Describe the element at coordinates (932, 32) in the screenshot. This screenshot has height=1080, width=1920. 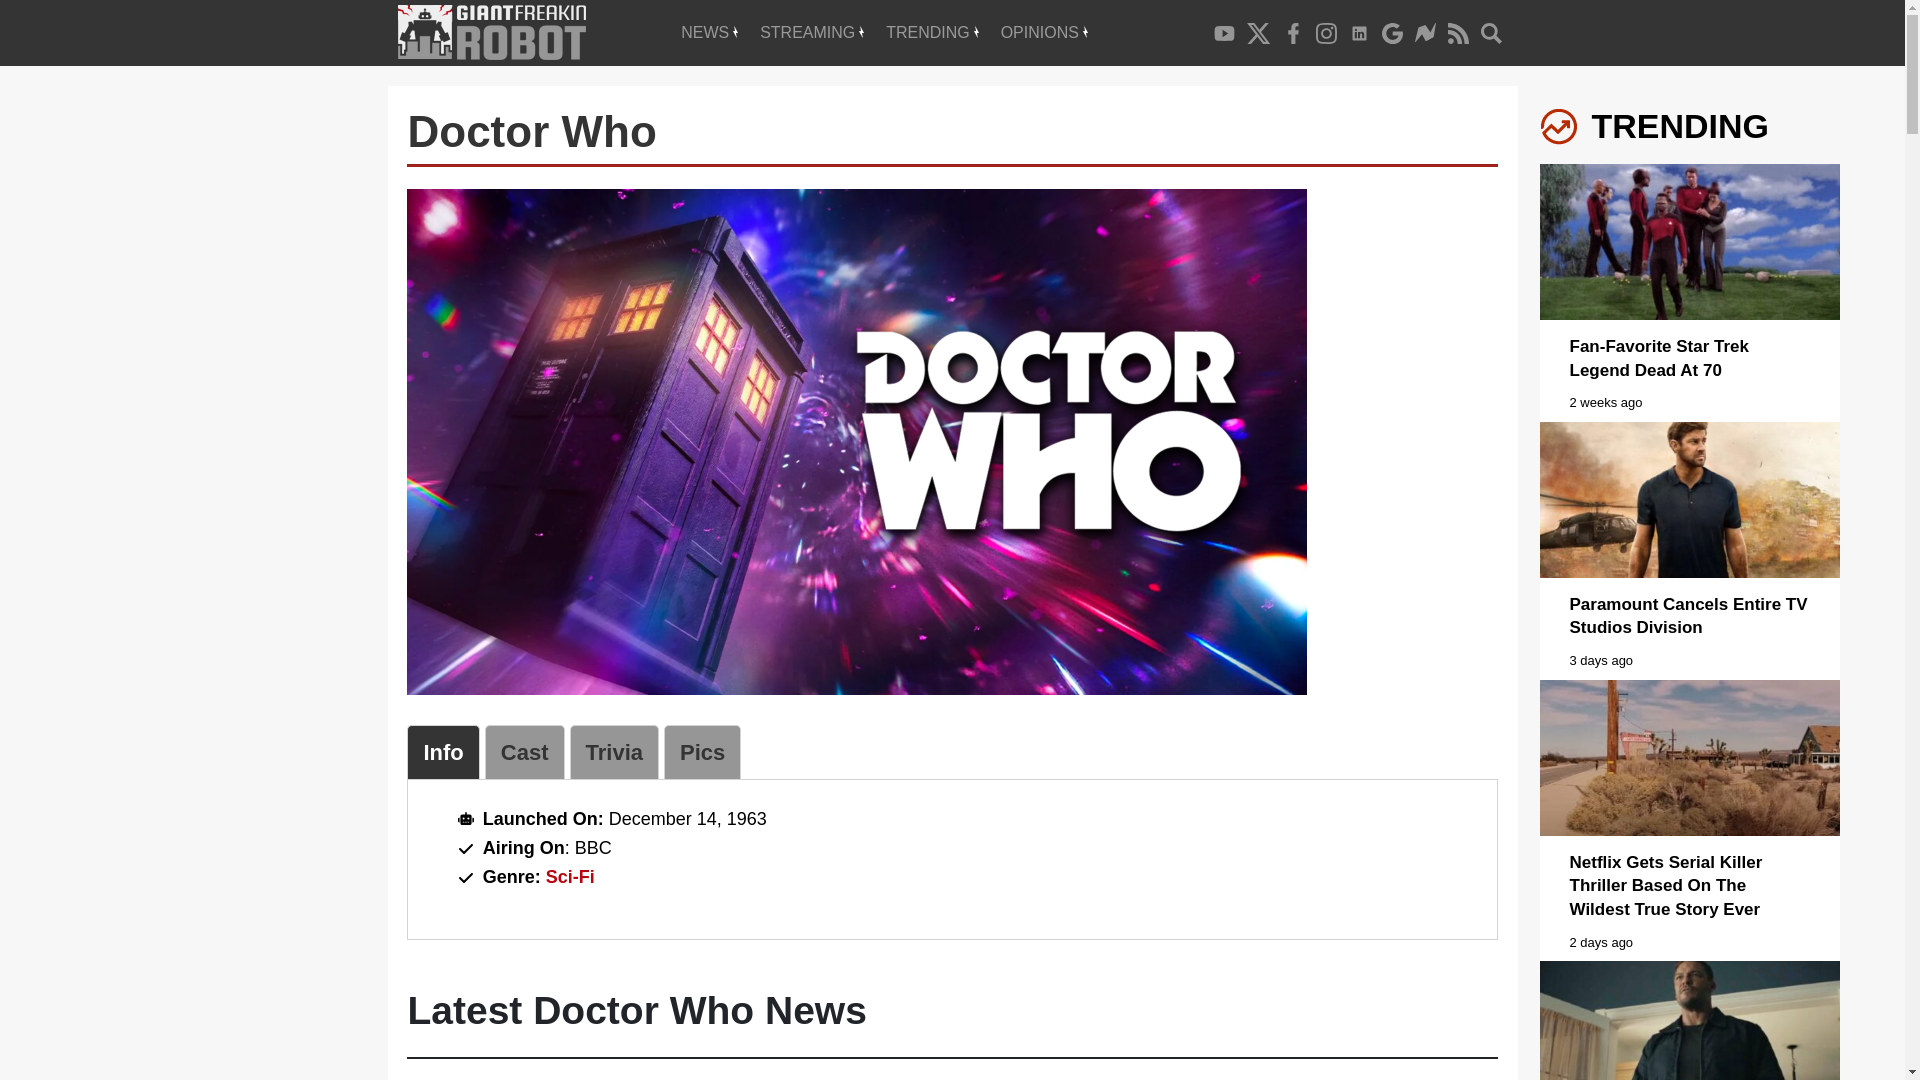
I see `TRENDING` at that location.